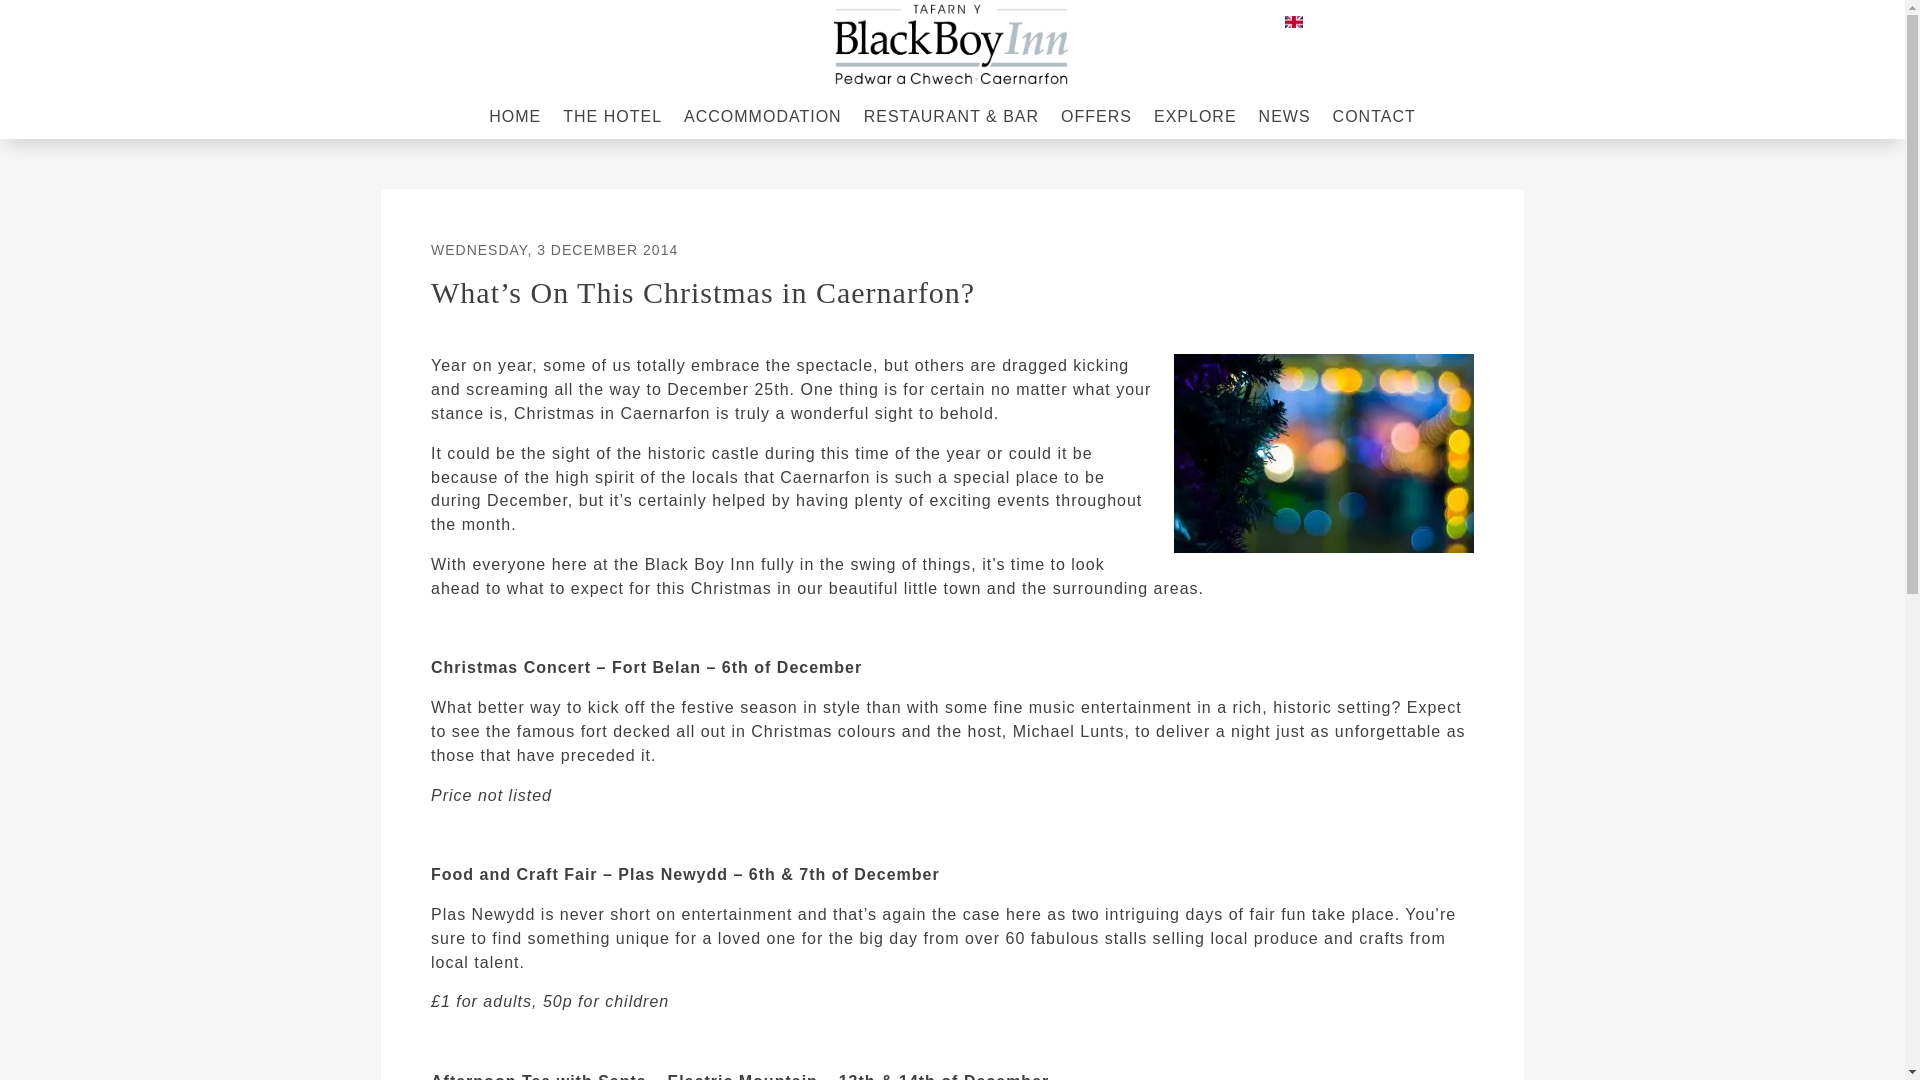 The width and height of the screenshot is (1920, 1080). I want to click on HOME, so click(515, 120).